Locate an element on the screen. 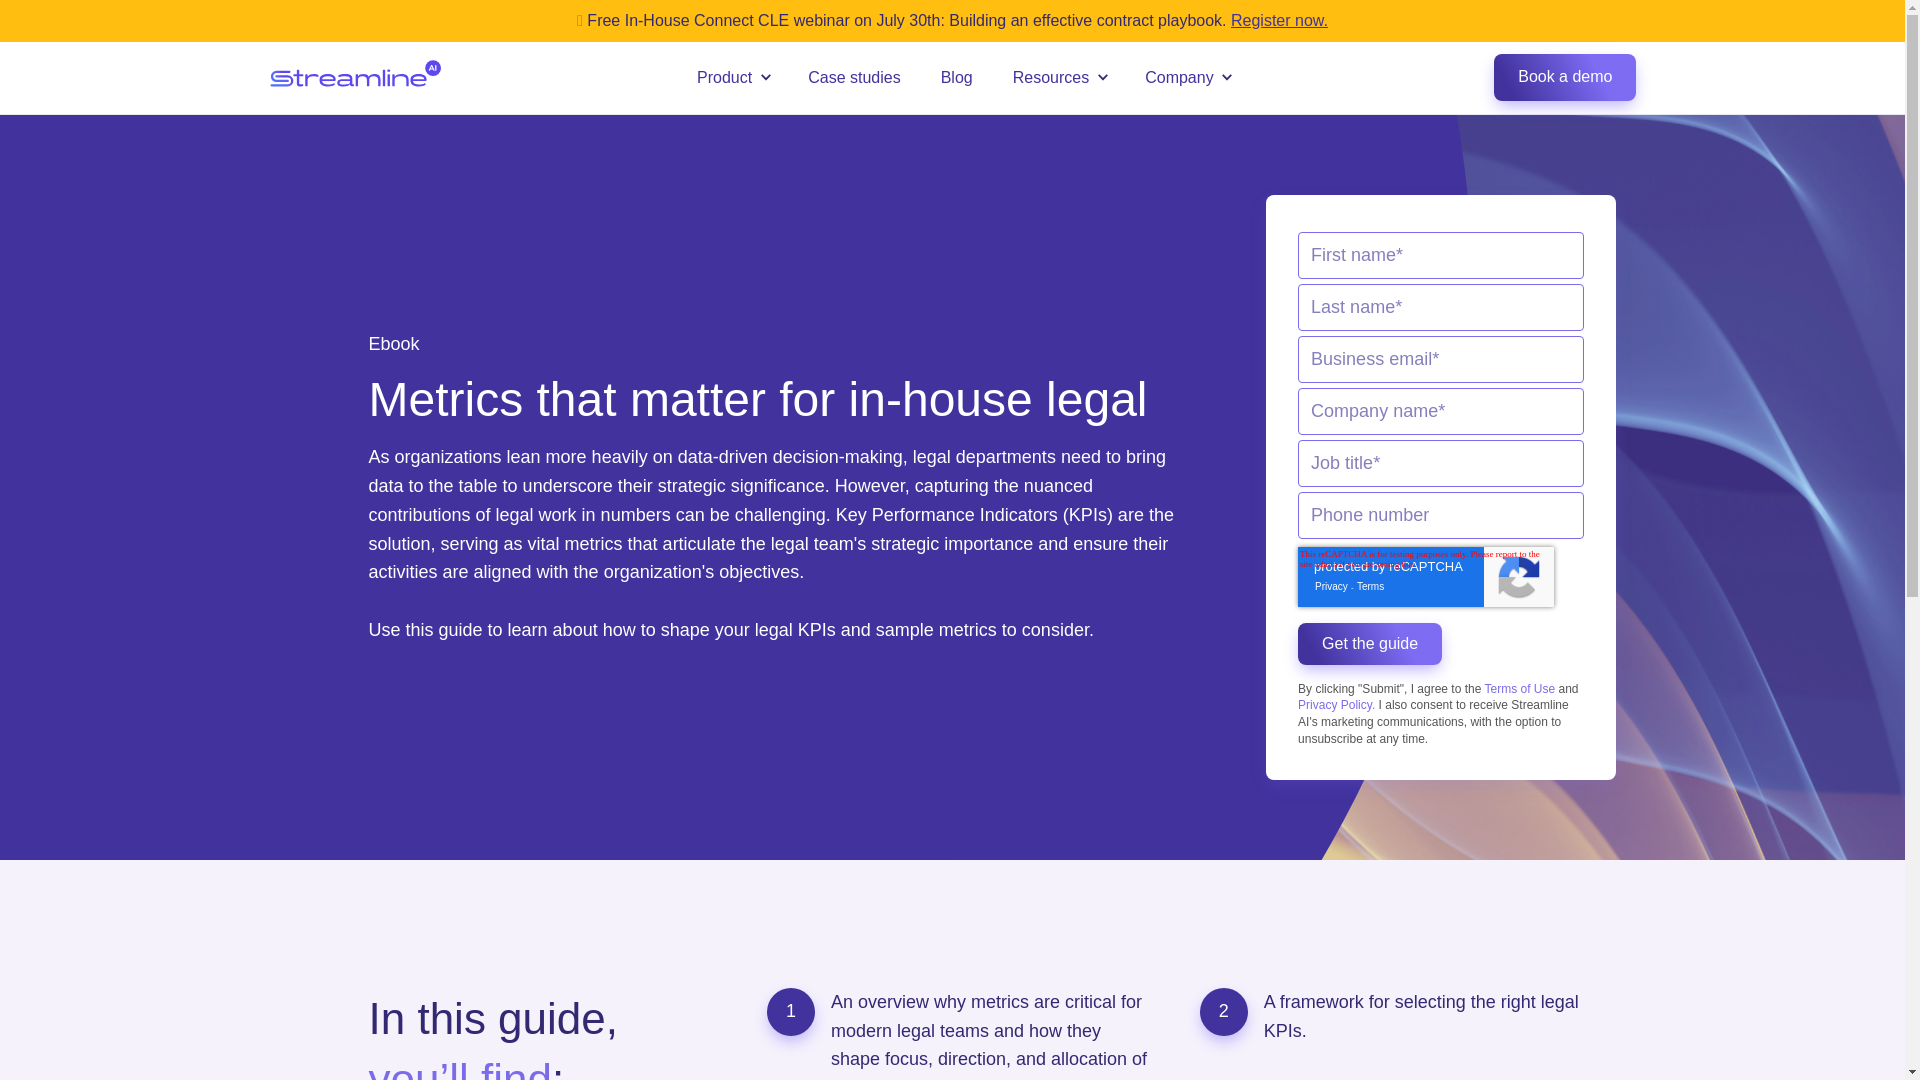  Blog is located at coordinates (956, 78).